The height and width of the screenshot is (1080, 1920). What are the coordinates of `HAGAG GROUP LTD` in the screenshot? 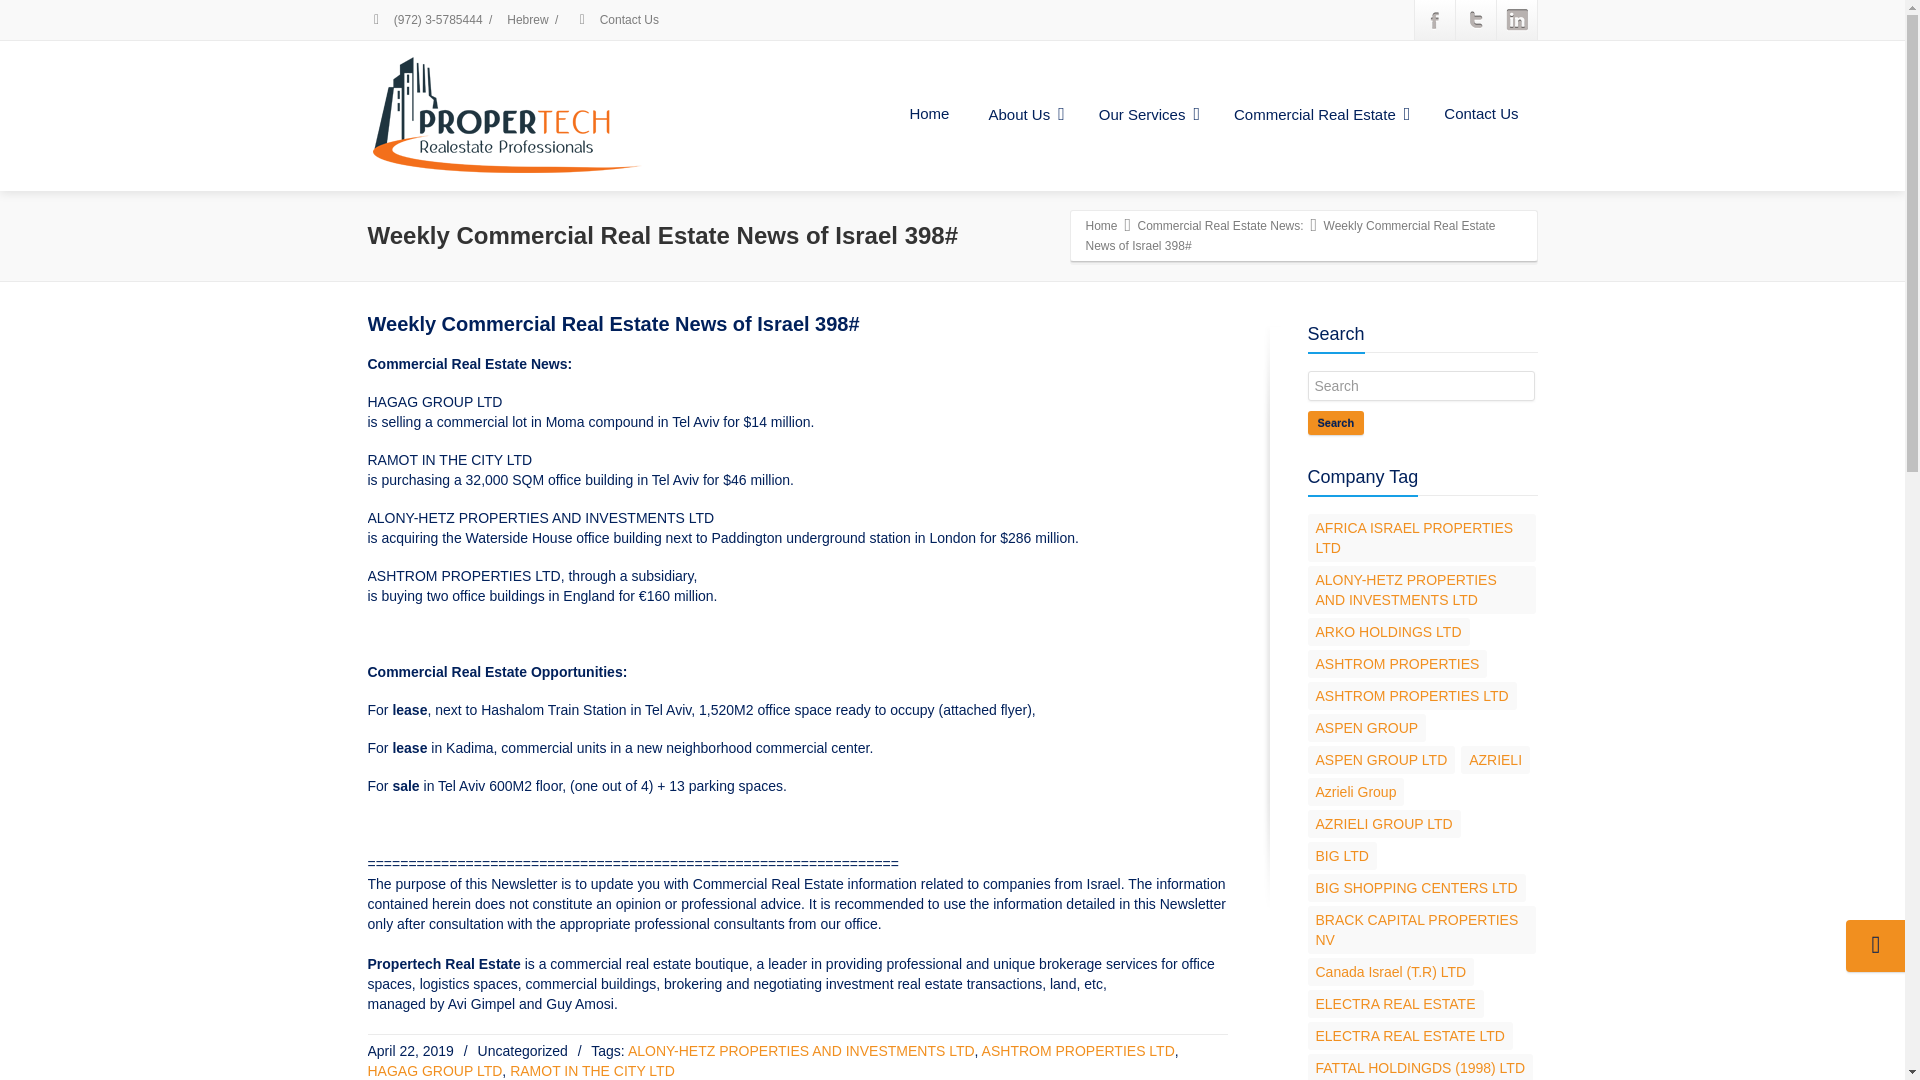 It's located at (436, 1070).